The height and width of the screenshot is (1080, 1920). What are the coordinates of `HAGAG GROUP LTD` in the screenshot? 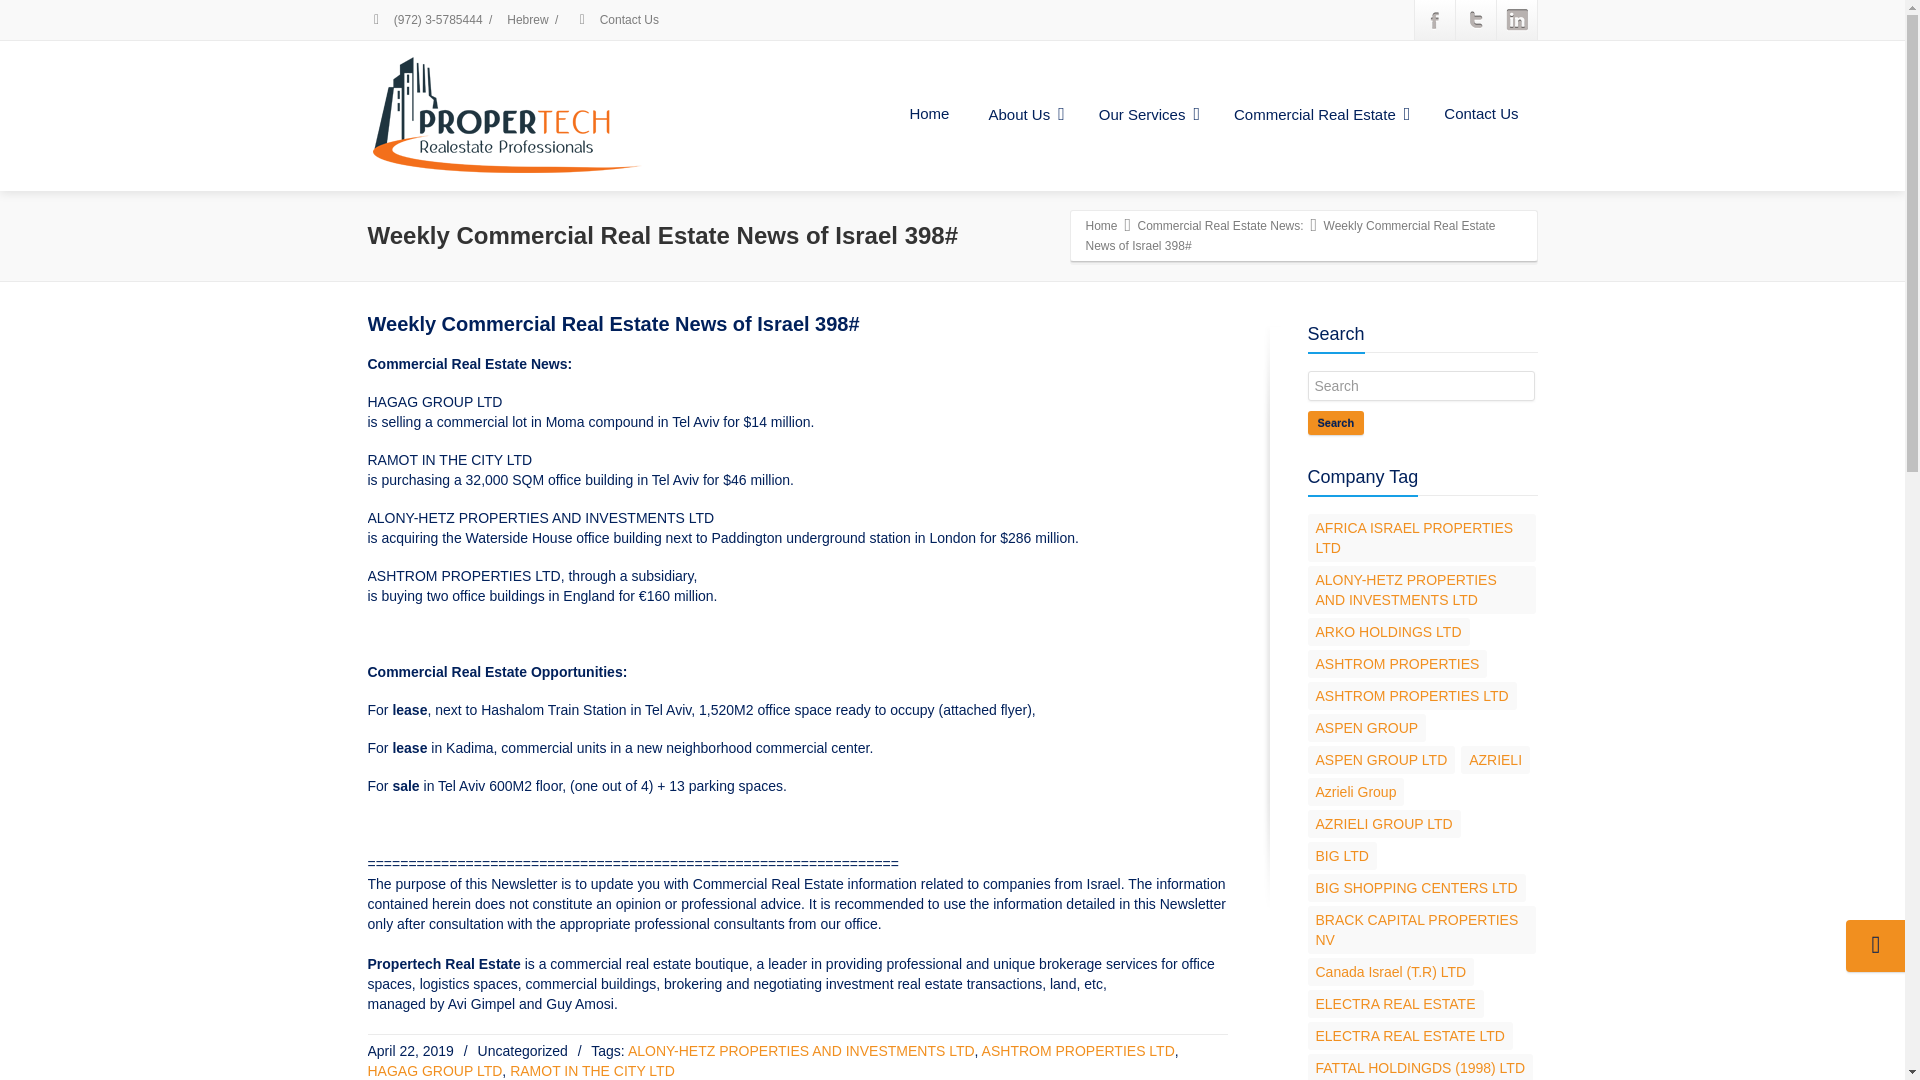 It's located at (436, 1070).